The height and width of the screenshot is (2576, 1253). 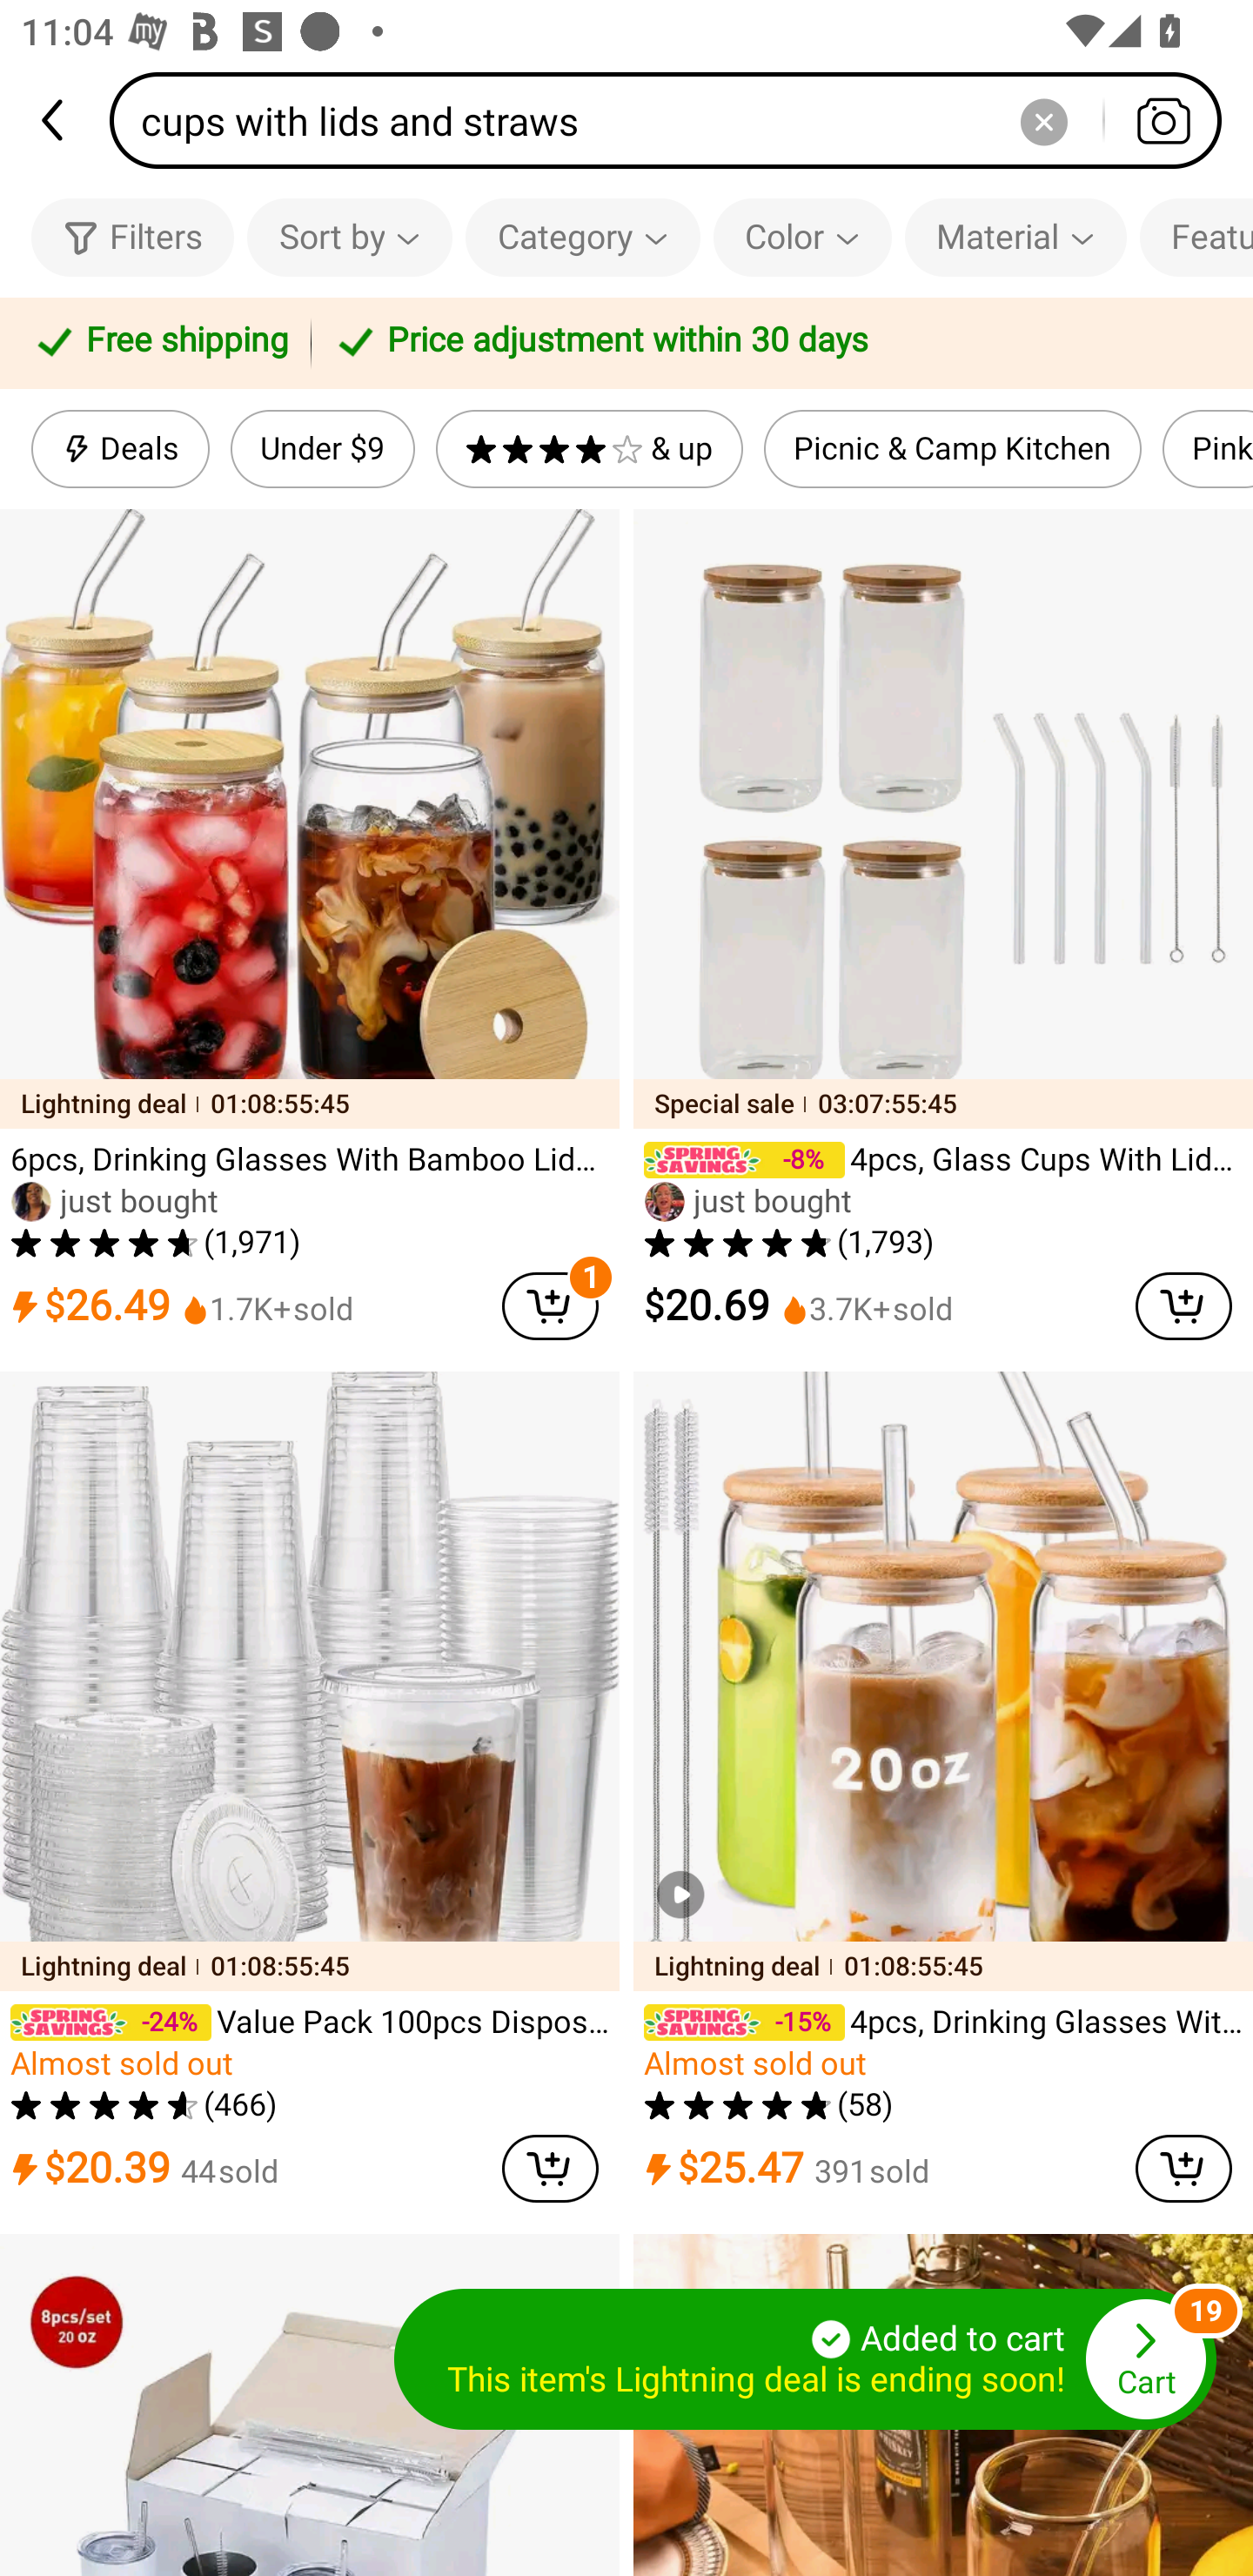 What do you see at coordinates (132, 237) in the screenshot?
I see `Filters` at bounding box center [132, 237].